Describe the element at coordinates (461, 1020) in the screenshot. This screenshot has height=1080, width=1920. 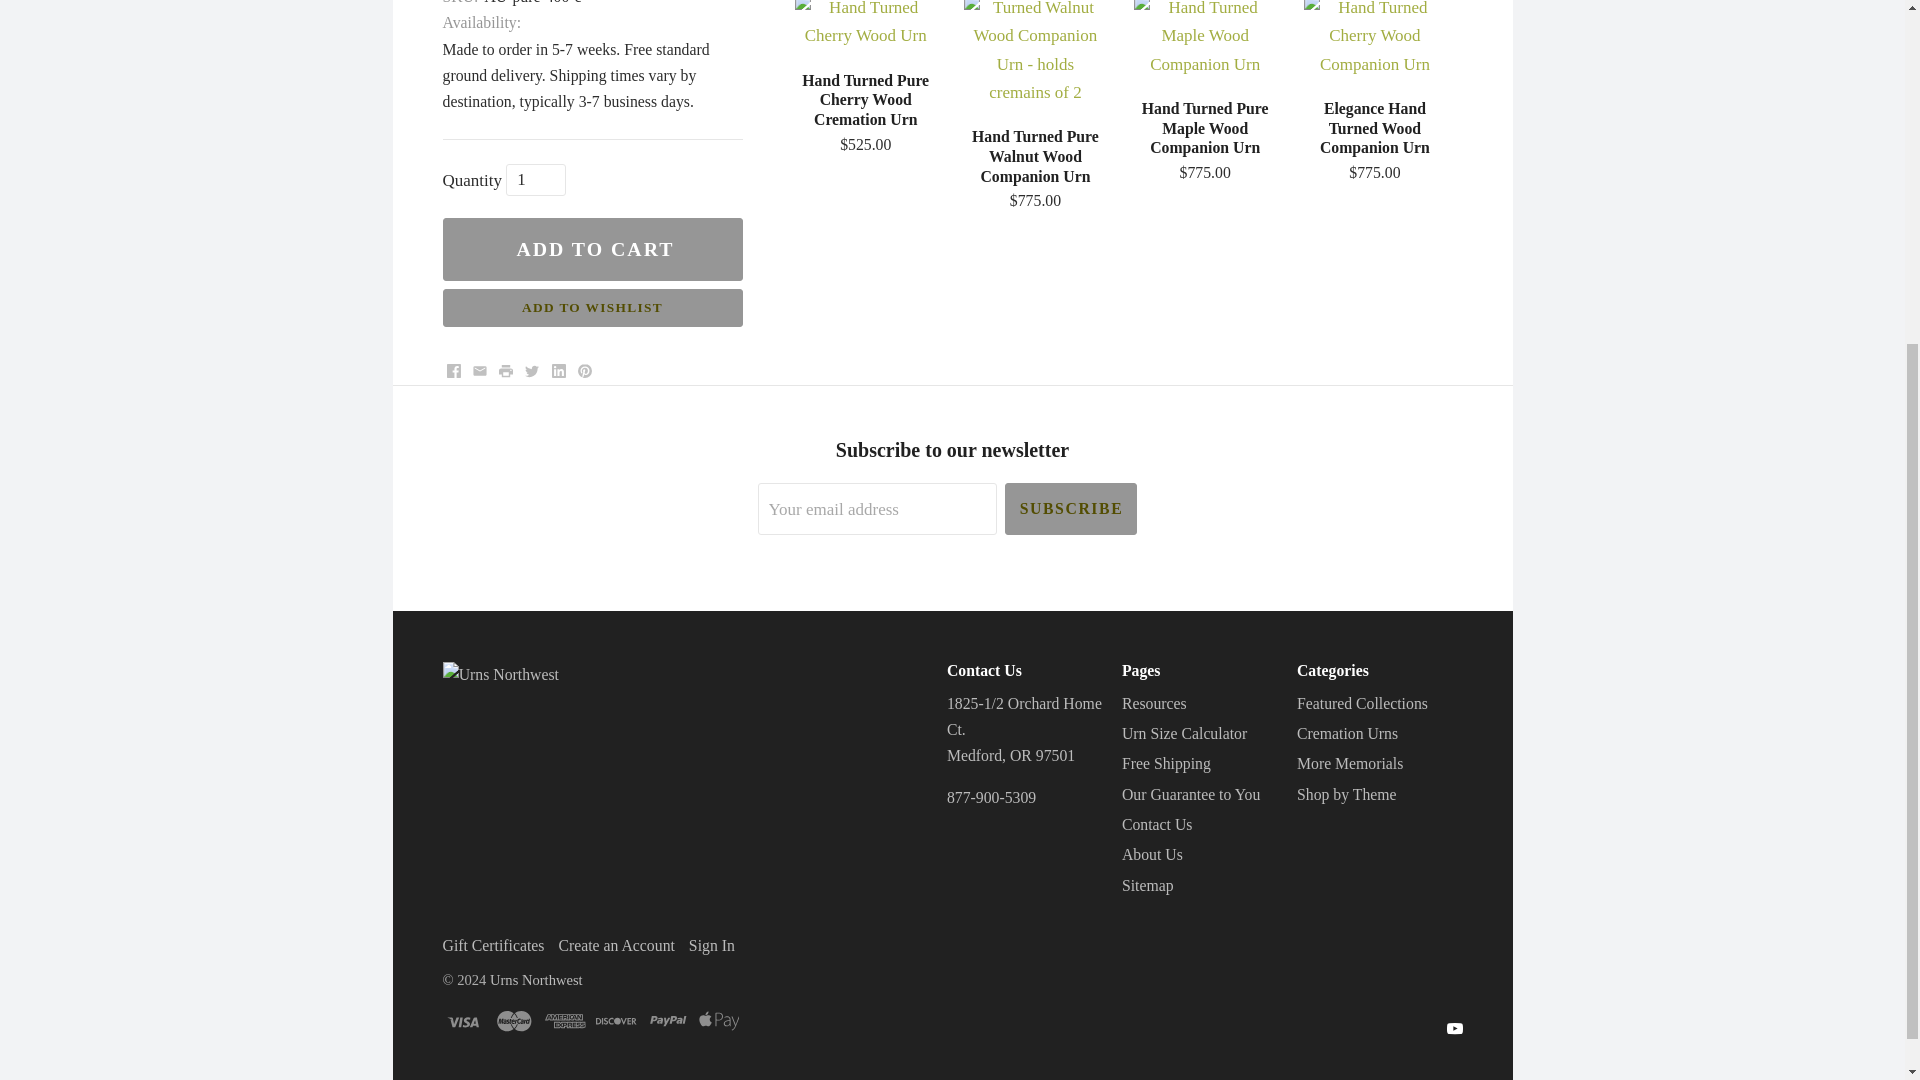
I see `Visa` at that location.